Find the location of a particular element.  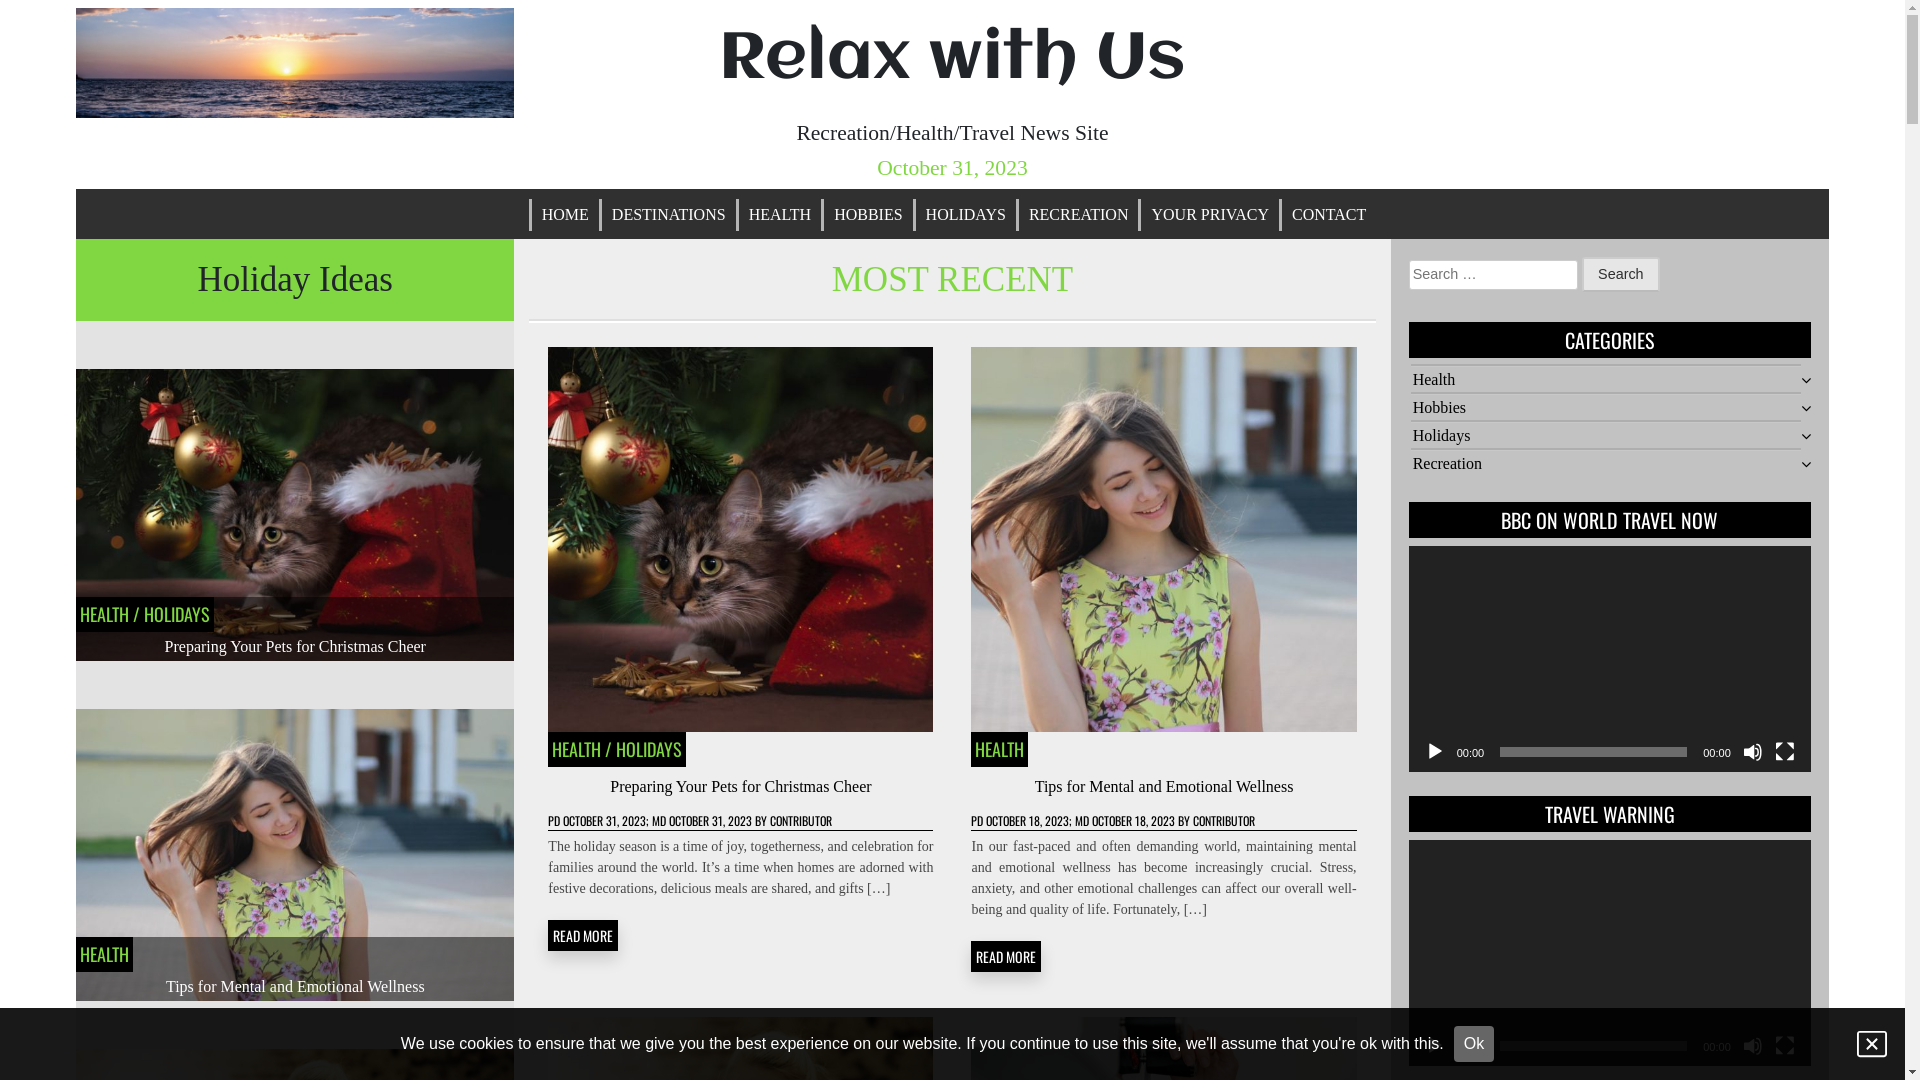

HOLIDAYS is located at coordinates (649, 749).